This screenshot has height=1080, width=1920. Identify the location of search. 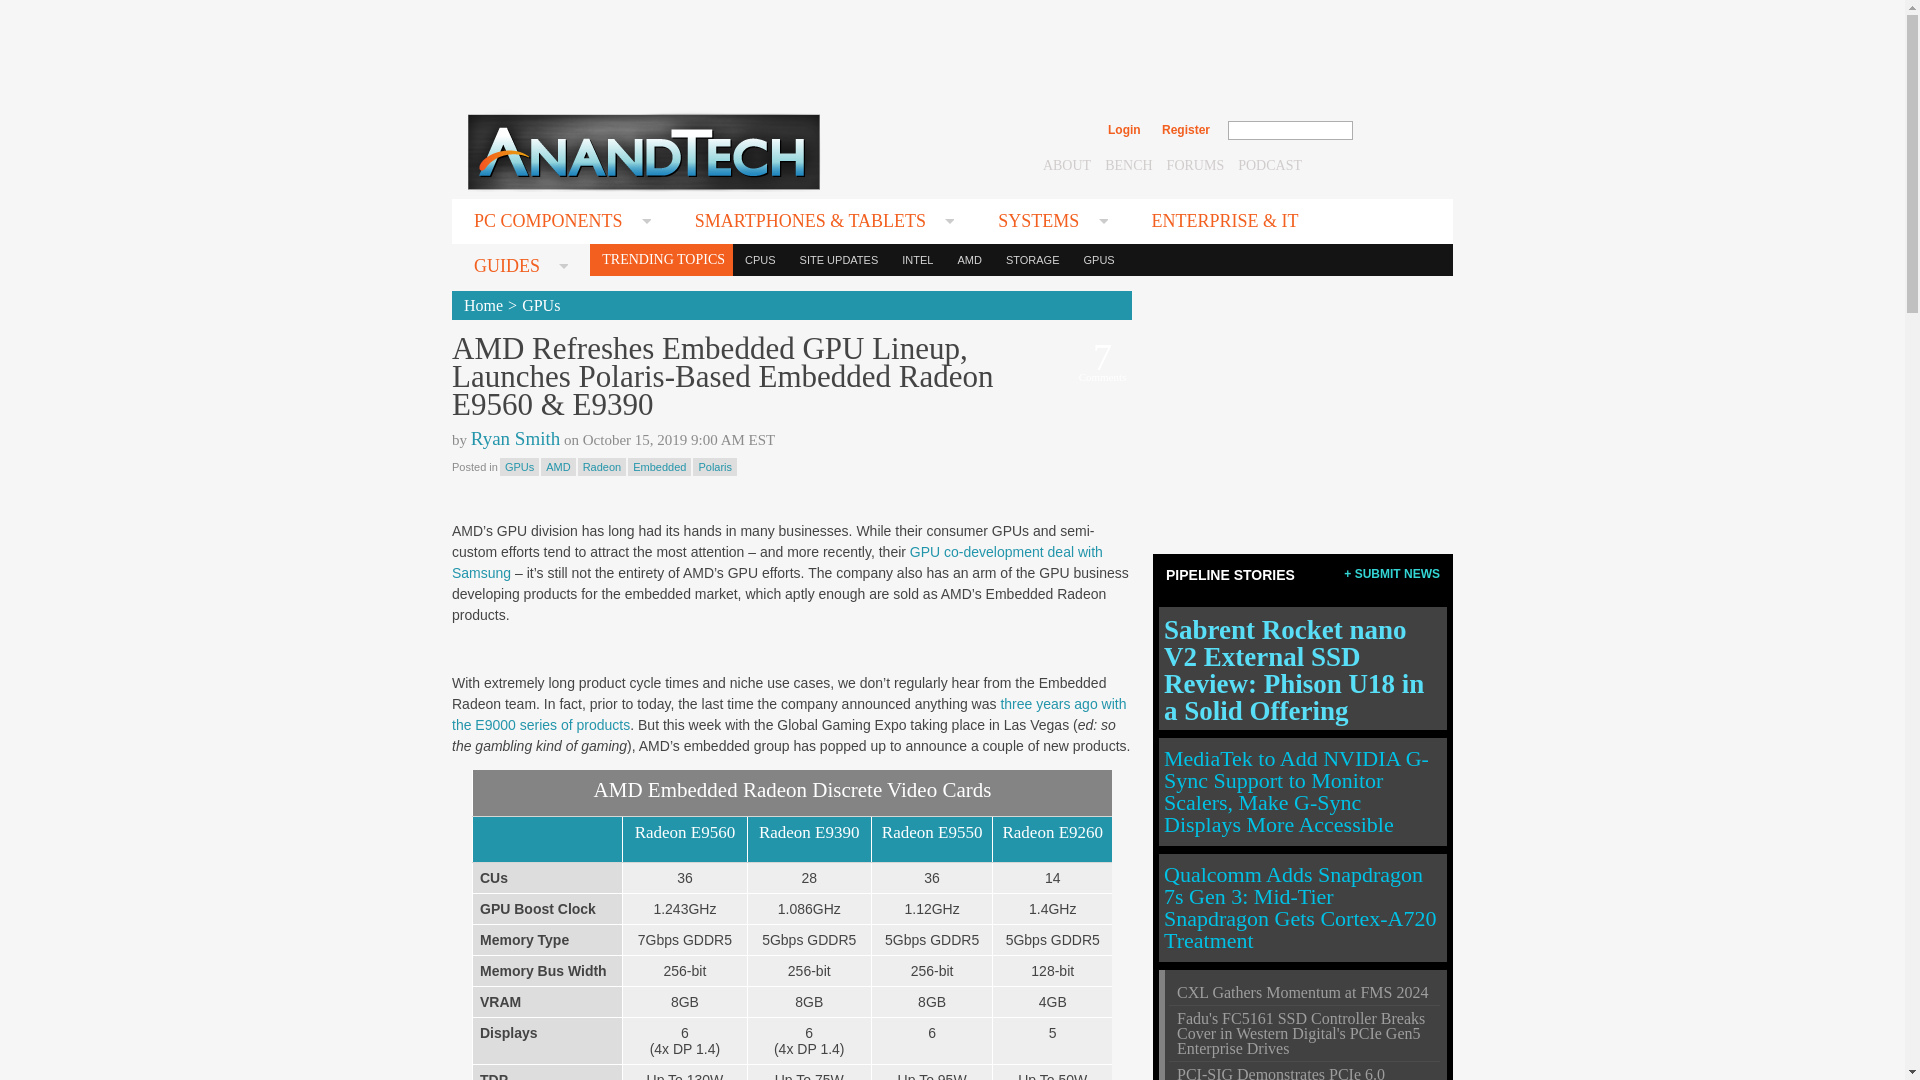
(1396, 130).